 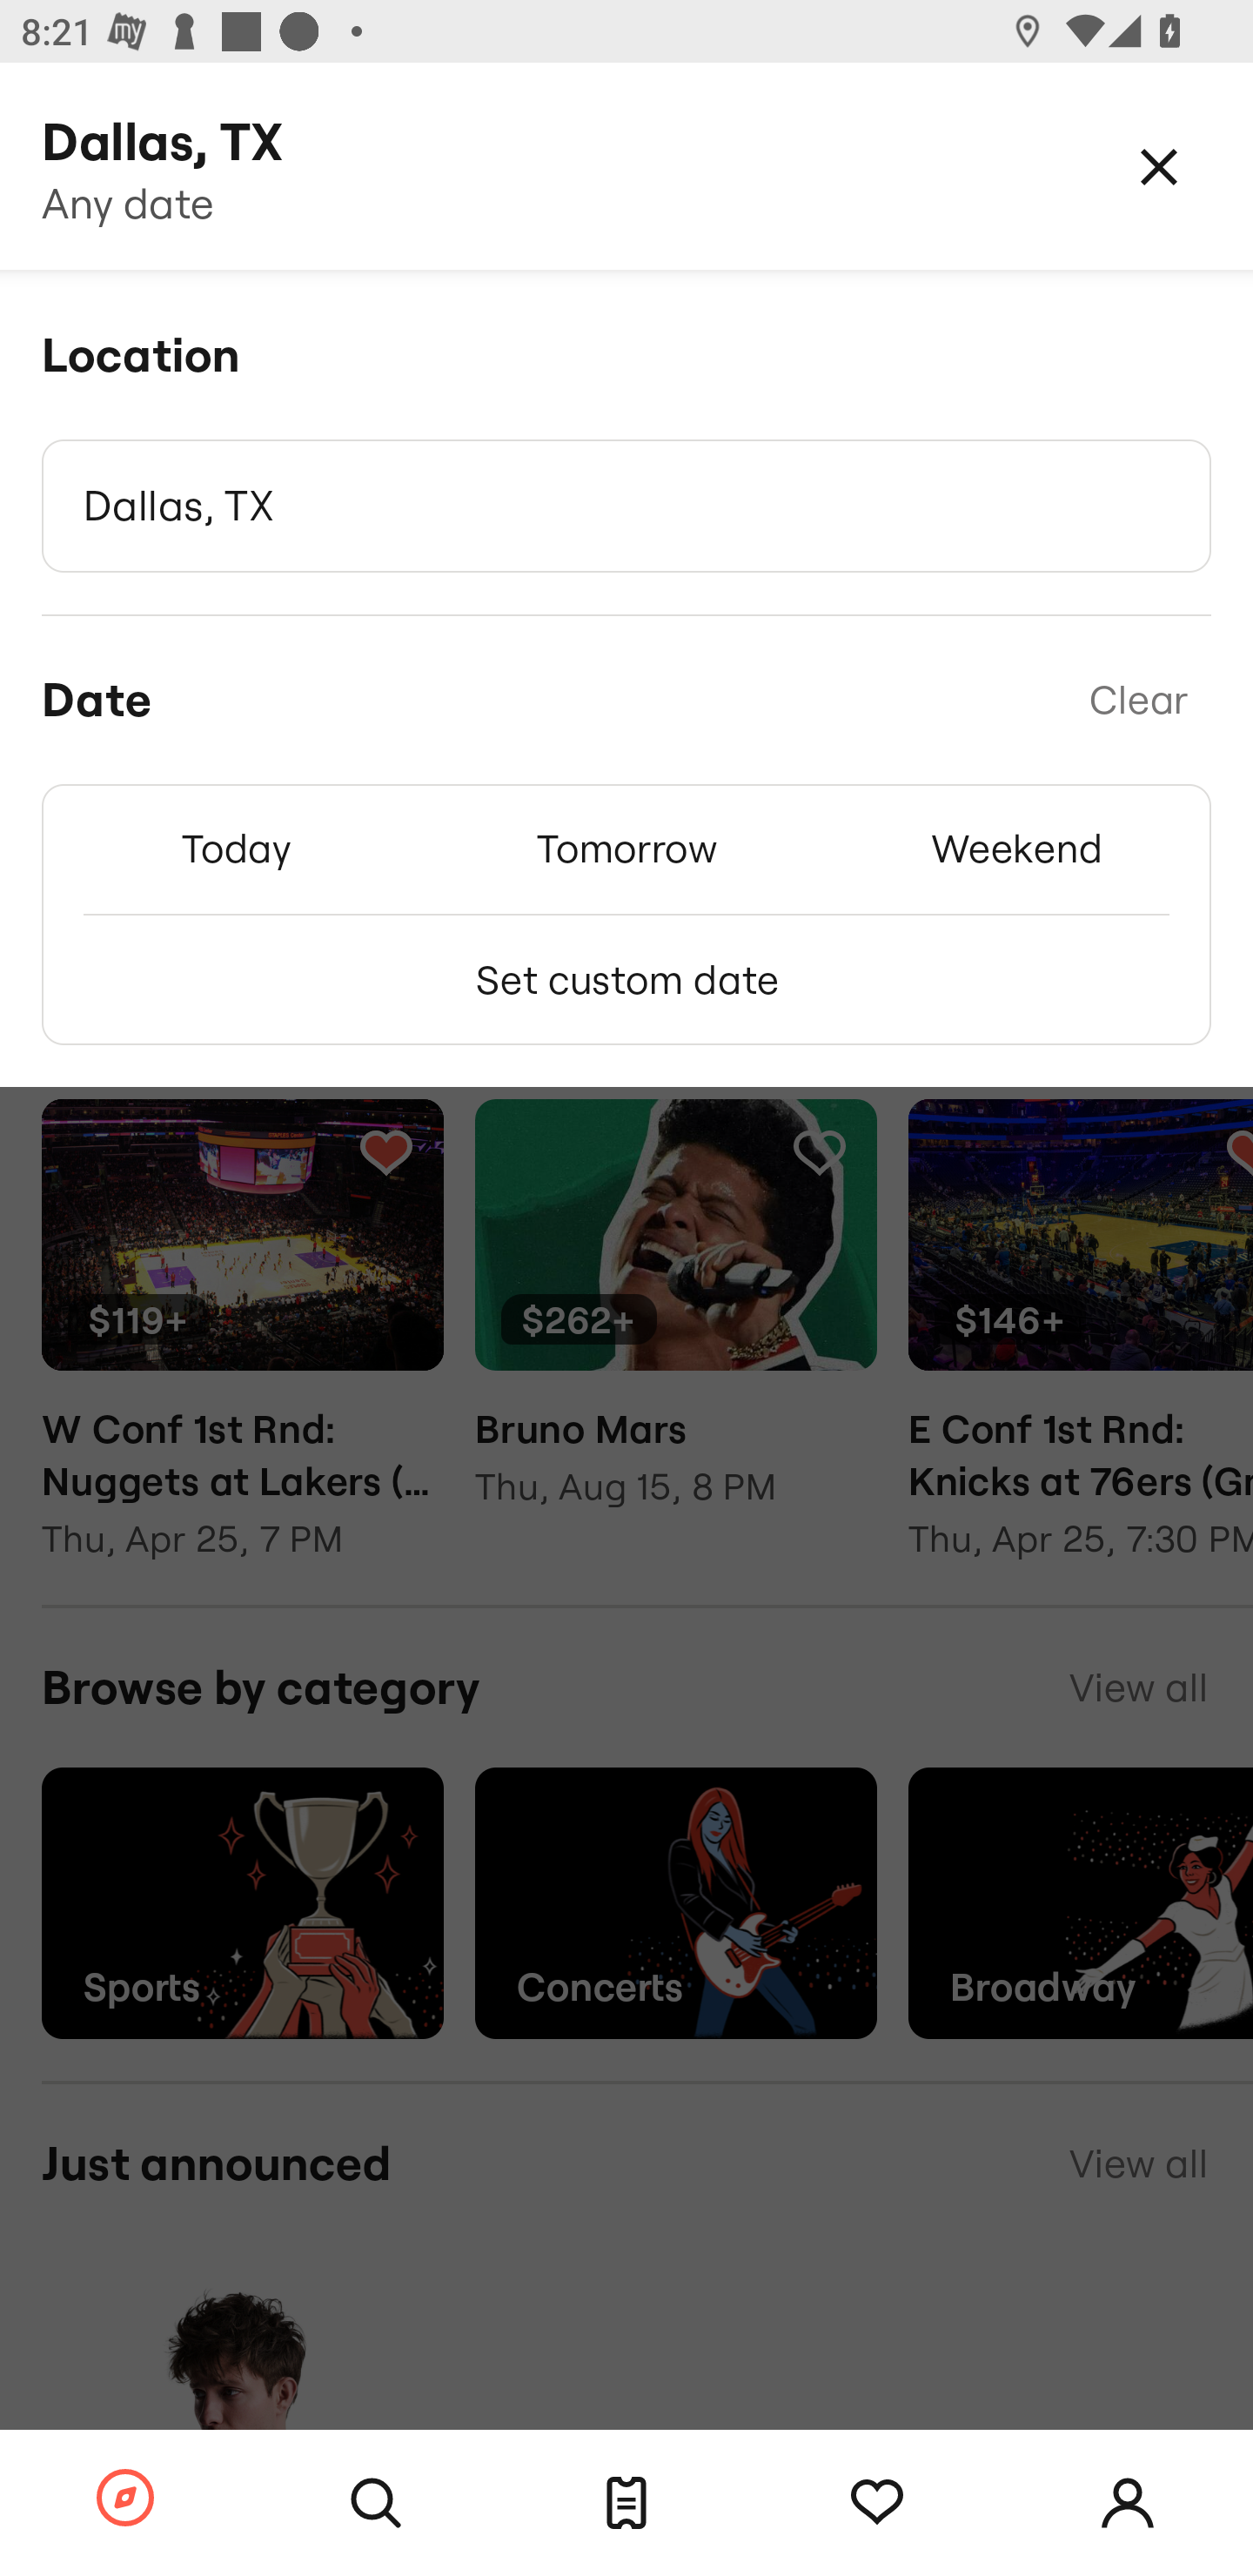 I want to click on Search, so click(x=376, y=2503).